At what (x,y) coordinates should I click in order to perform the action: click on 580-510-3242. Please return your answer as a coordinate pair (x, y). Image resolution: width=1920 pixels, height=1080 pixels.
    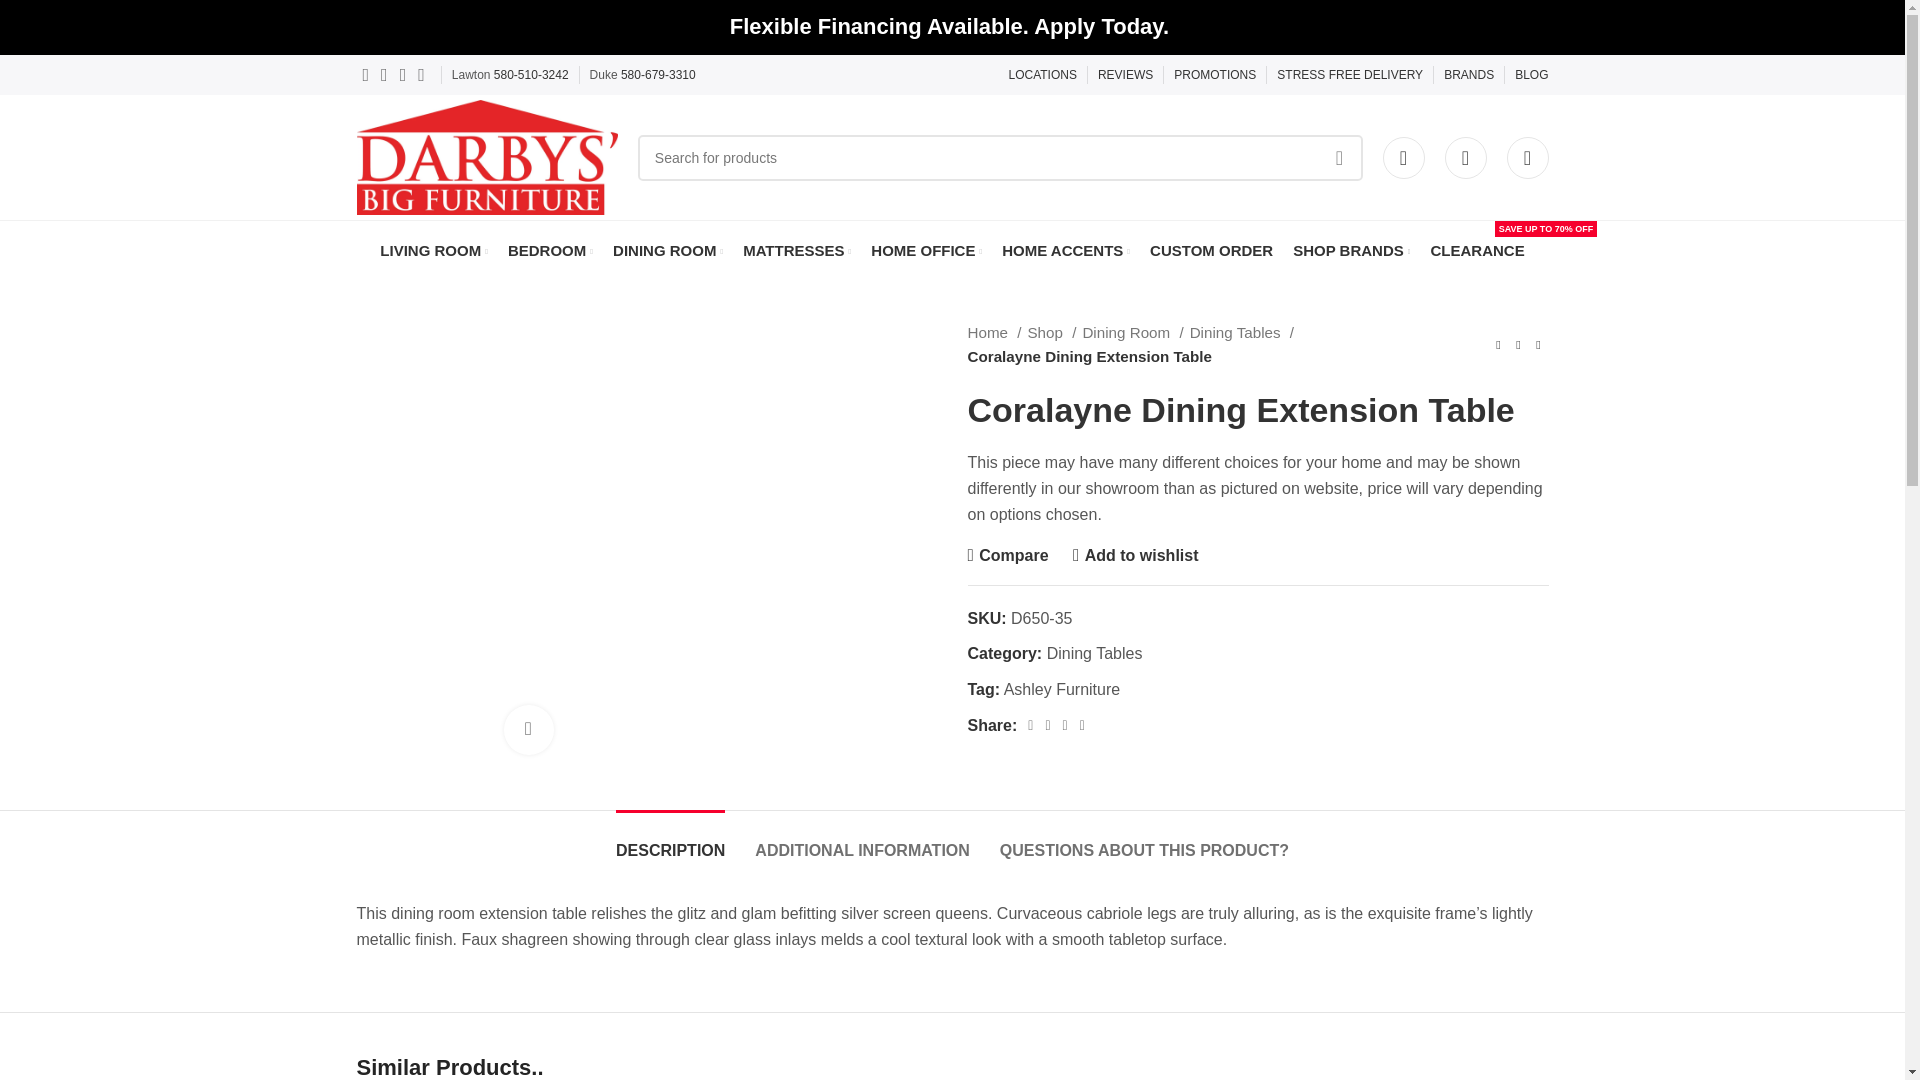
    Looking at the image, I should click on (530, 75).